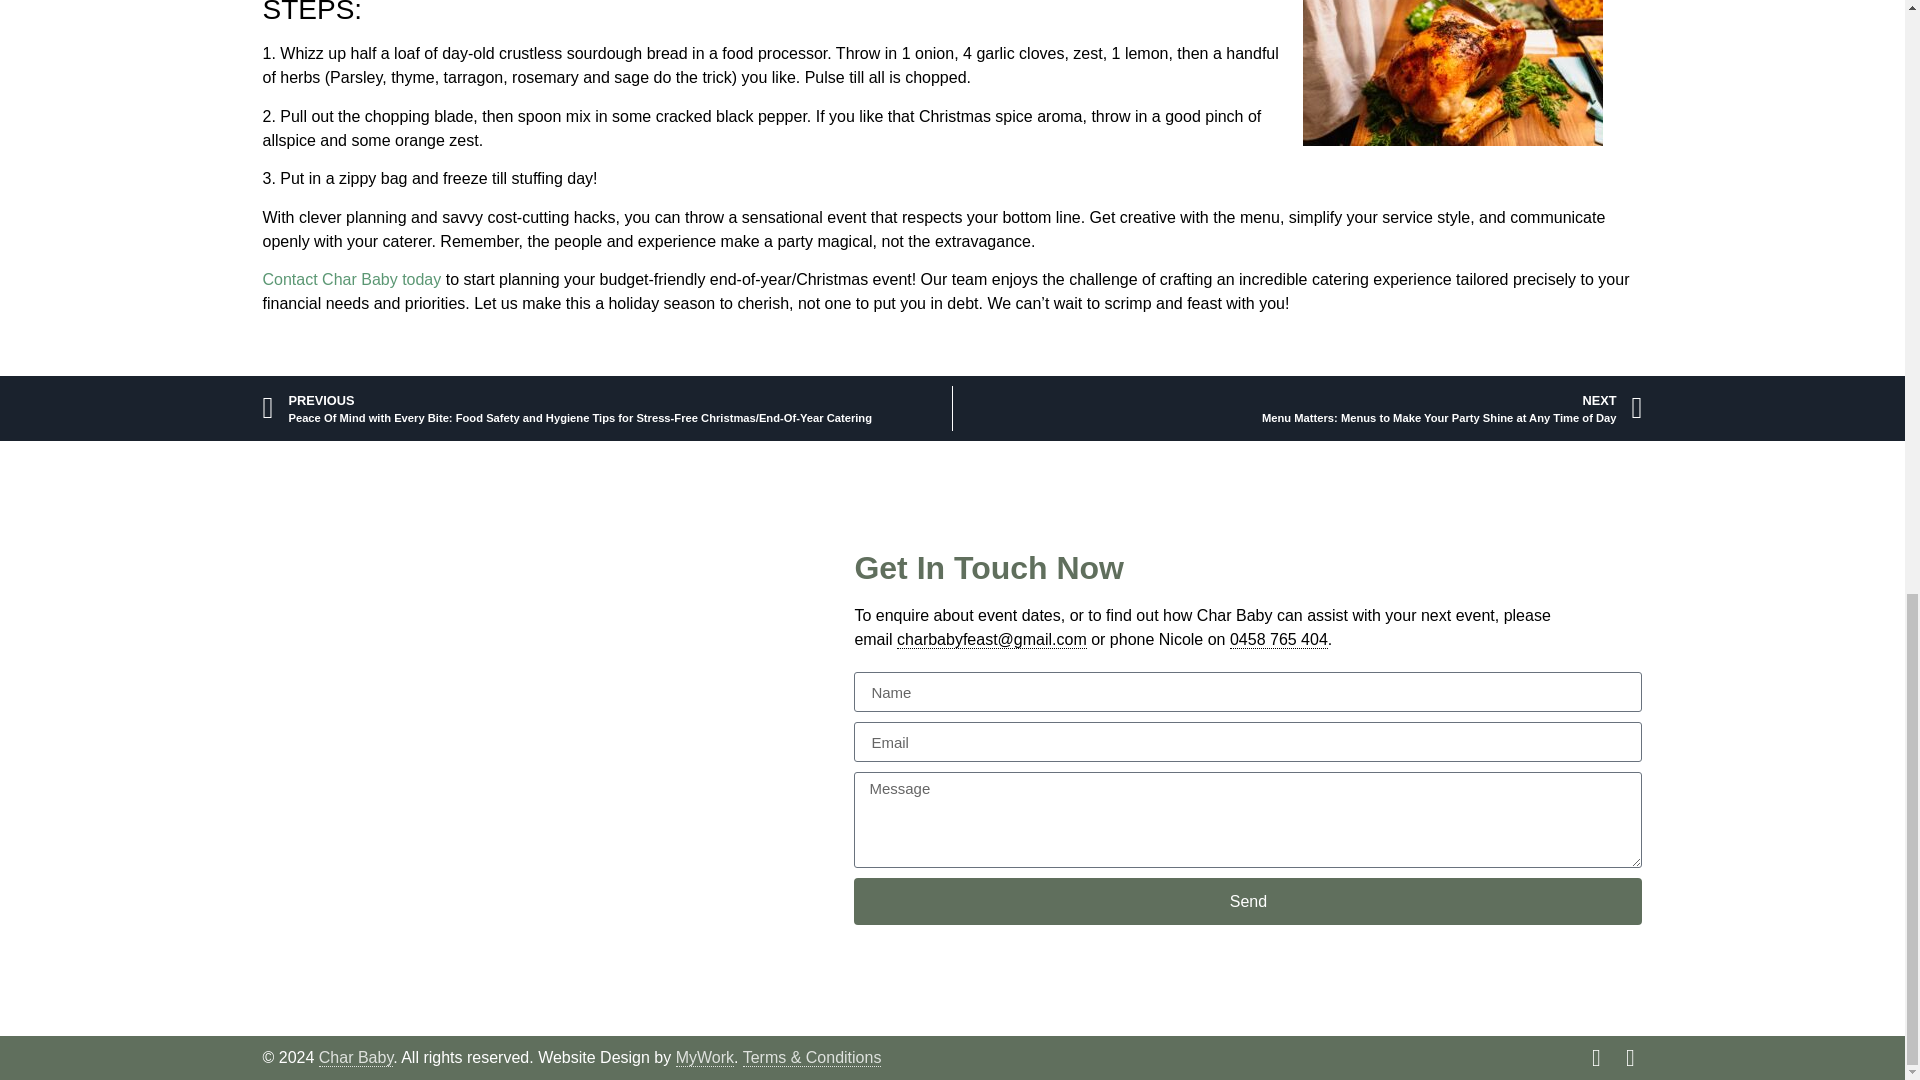 The image size is (1920, 1080). Describe the element at coordinates (356, 1058) in the screenshot. I see `Char Baby` at that location.